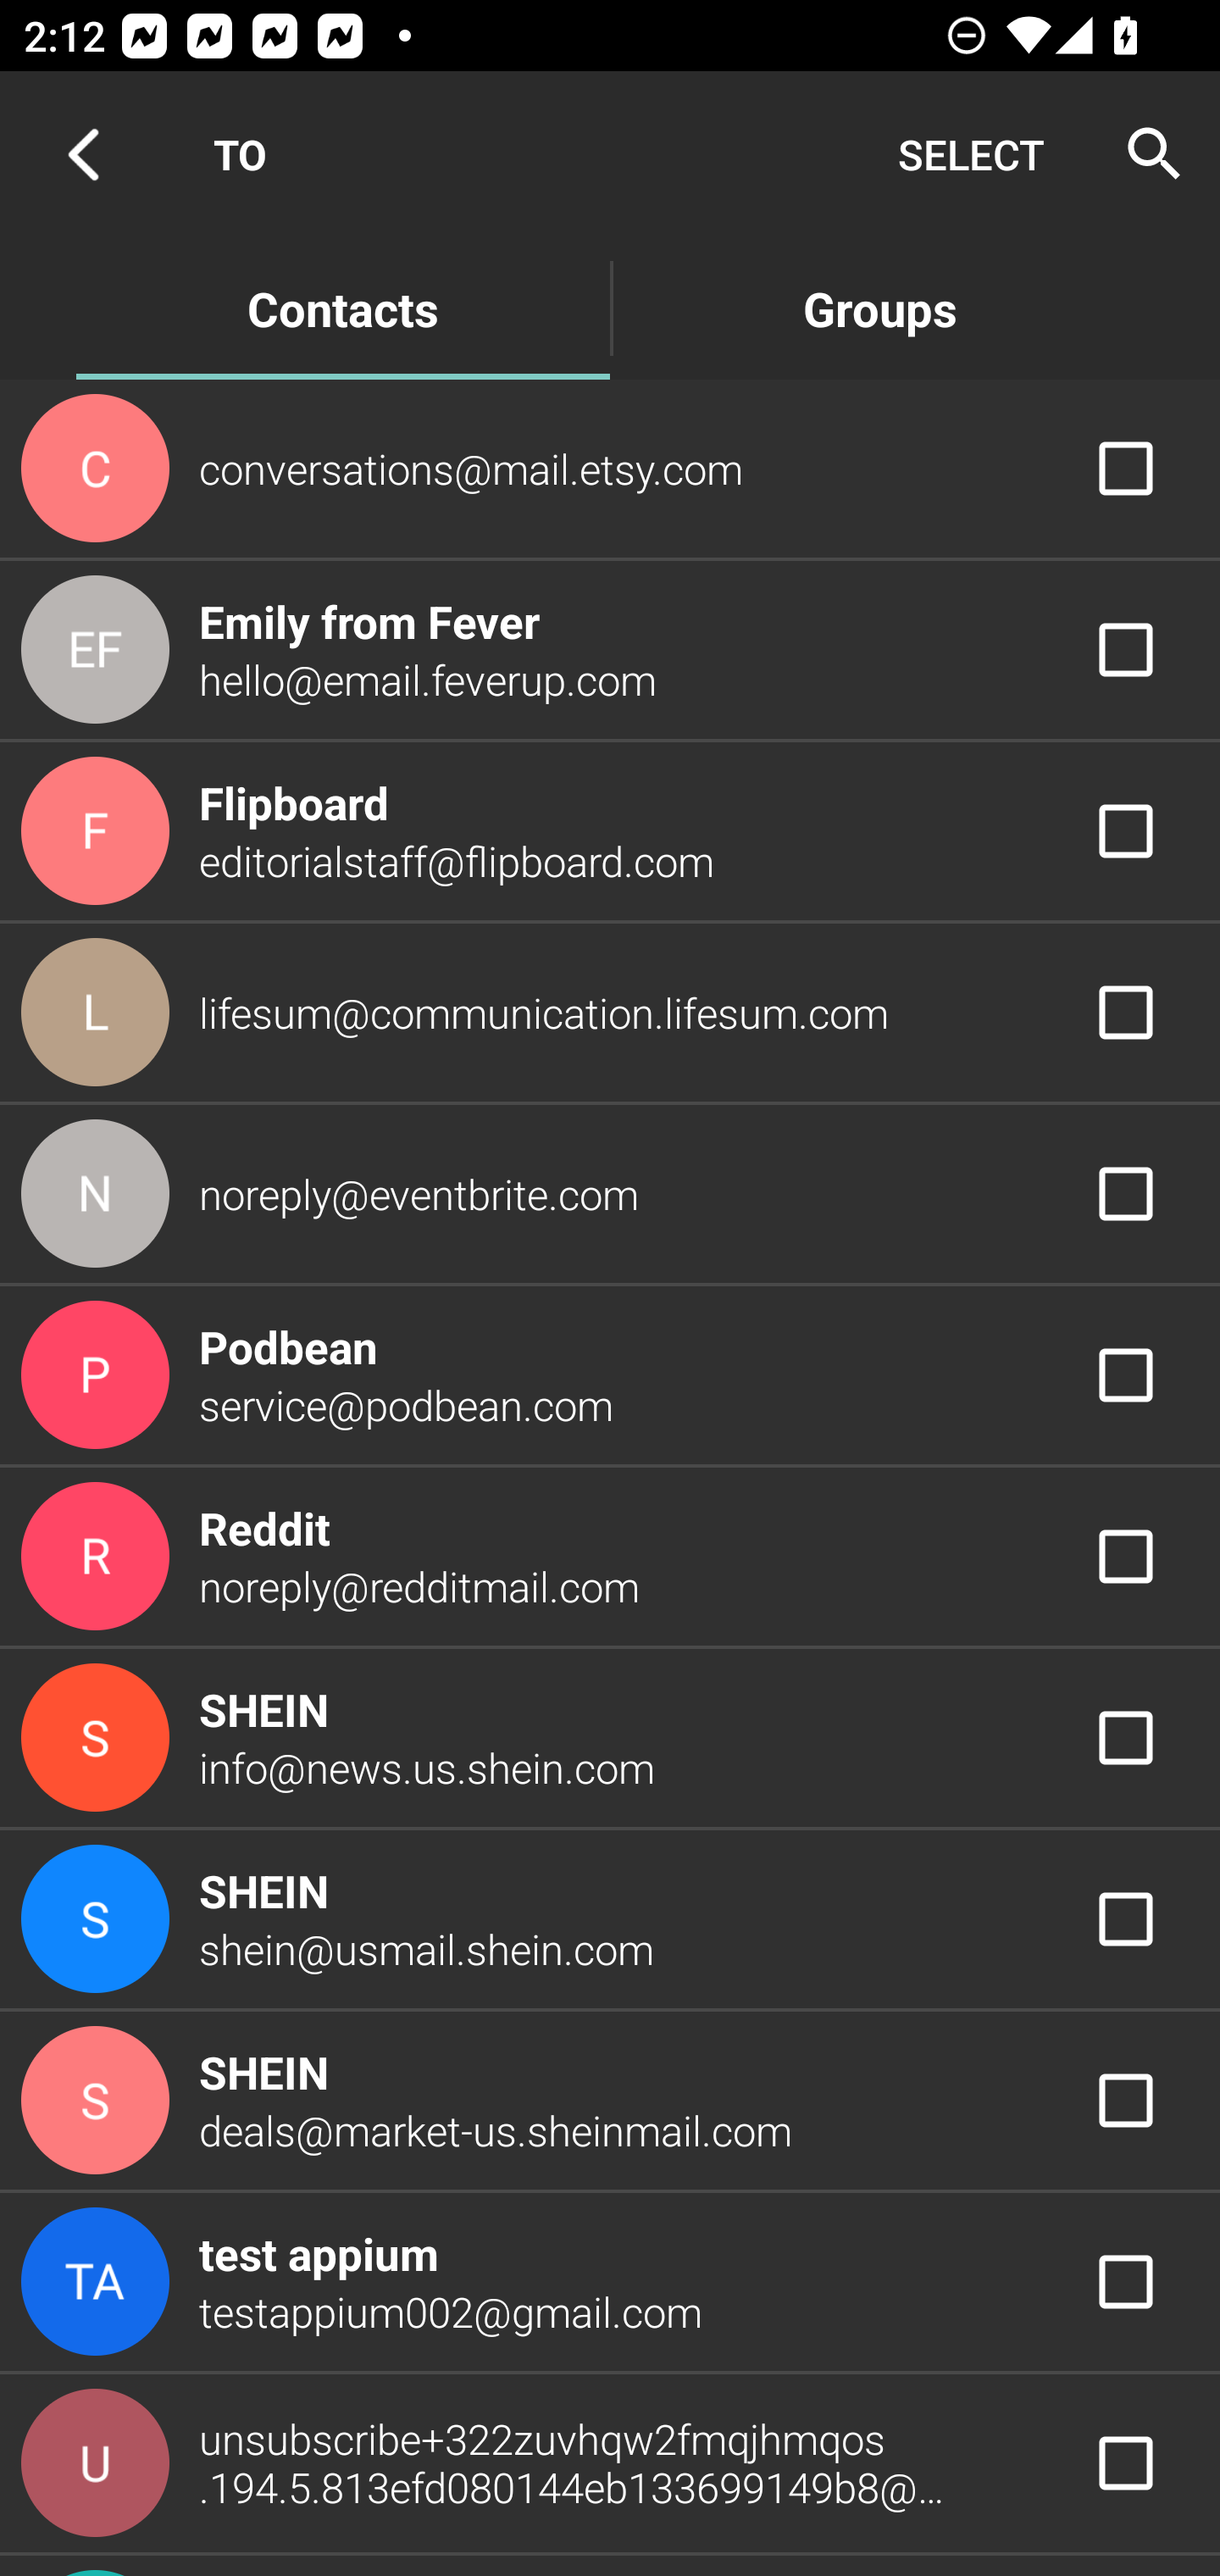 Image resolution: width=1220 pixels, height=2576 pixels. What do you see at coordinates (342, 307) in the screenshot?
I see `Contacts` at bounding box center [342, 307].